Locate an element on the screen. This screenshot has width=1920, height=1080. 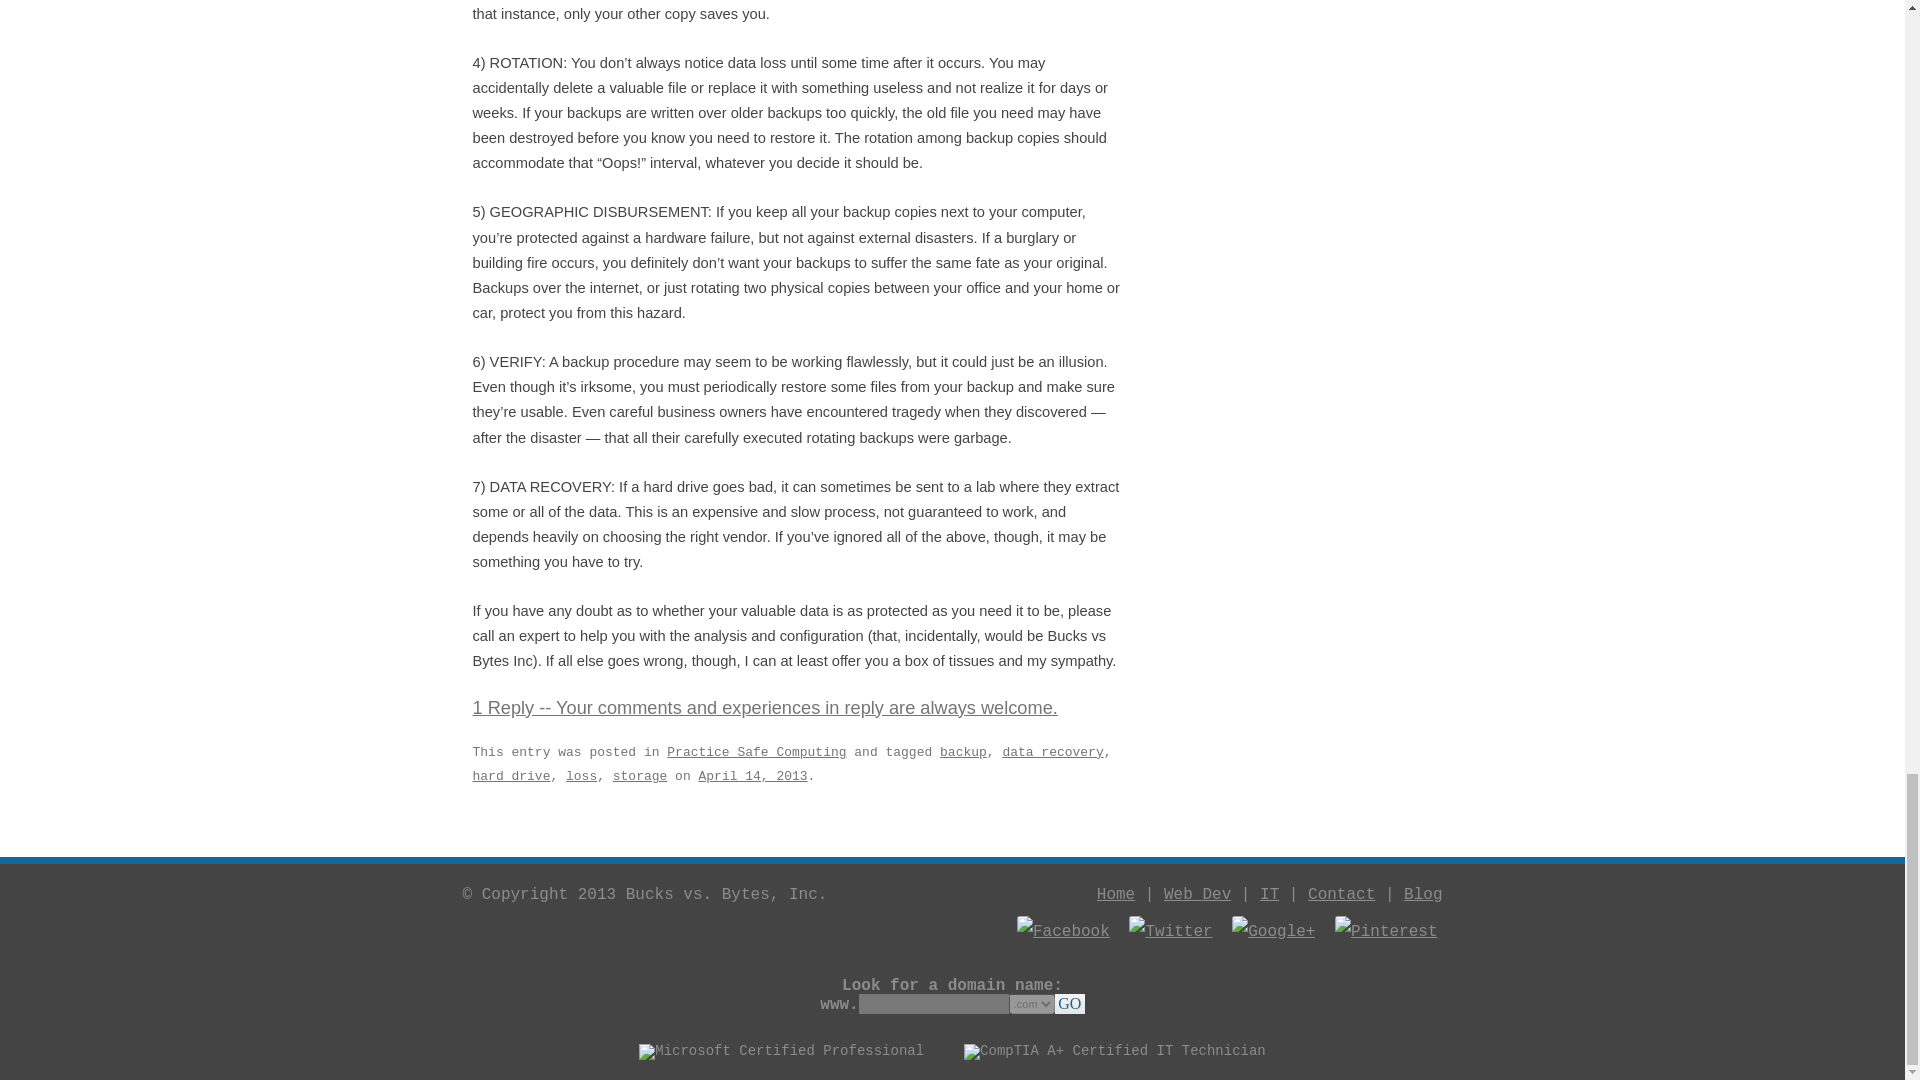
storage is located at coordinates (640, 776).